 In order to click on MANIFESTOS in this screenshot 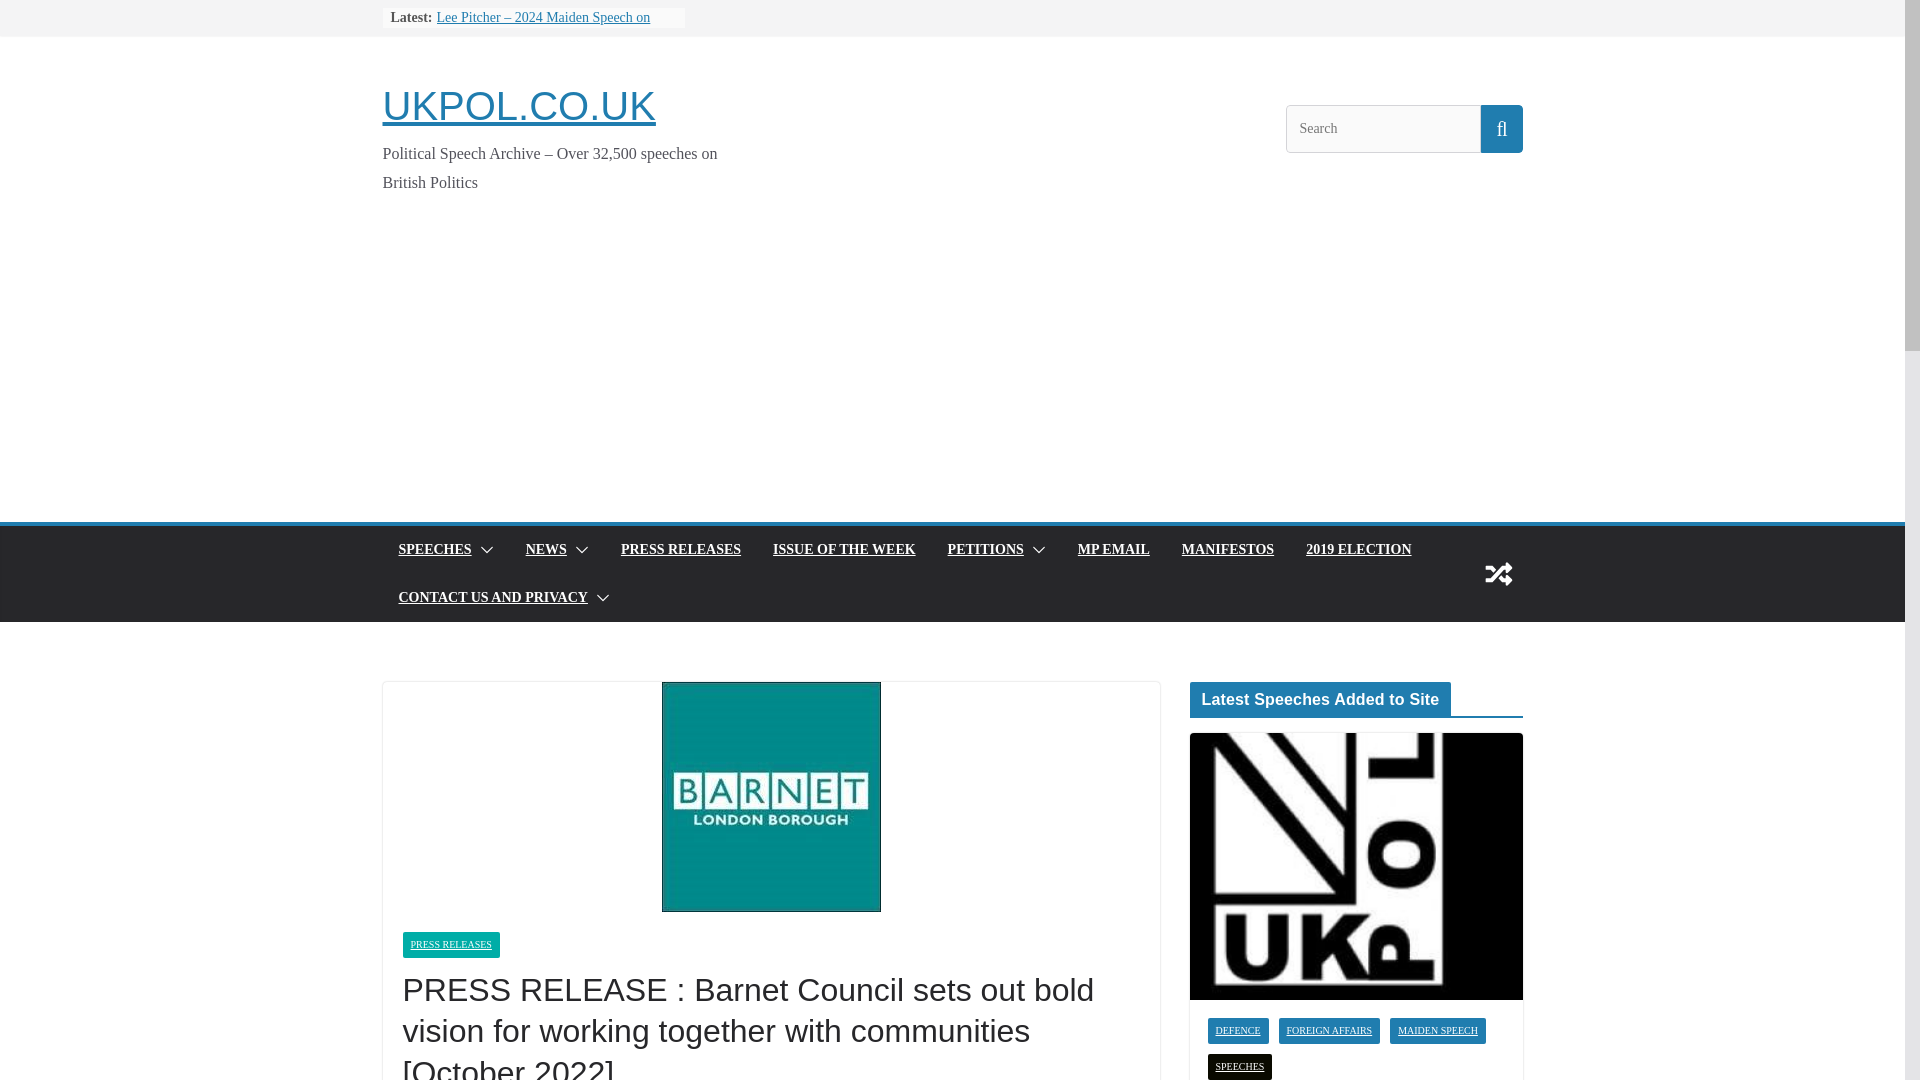, I will do `click(1228, 549)`.